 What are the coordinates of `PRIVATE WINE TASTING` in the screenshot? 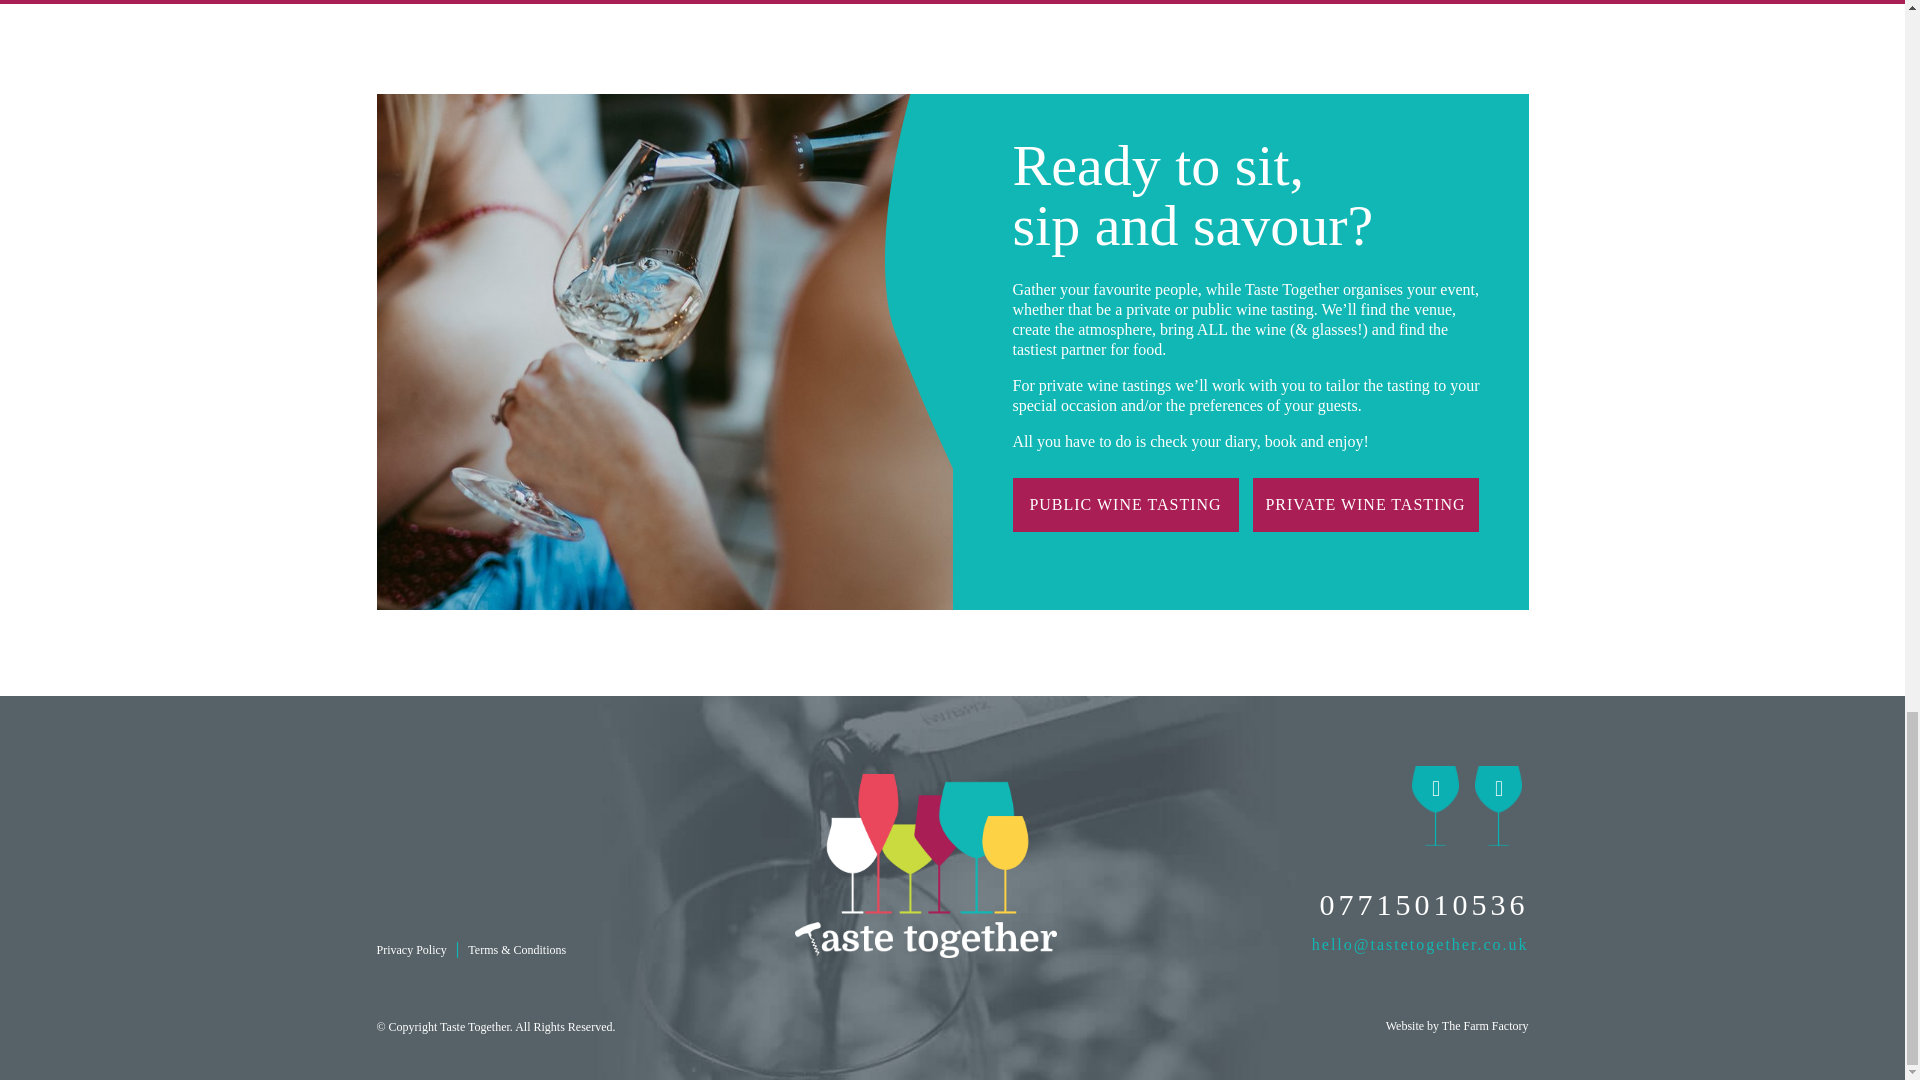 It's located at (1364, 505).